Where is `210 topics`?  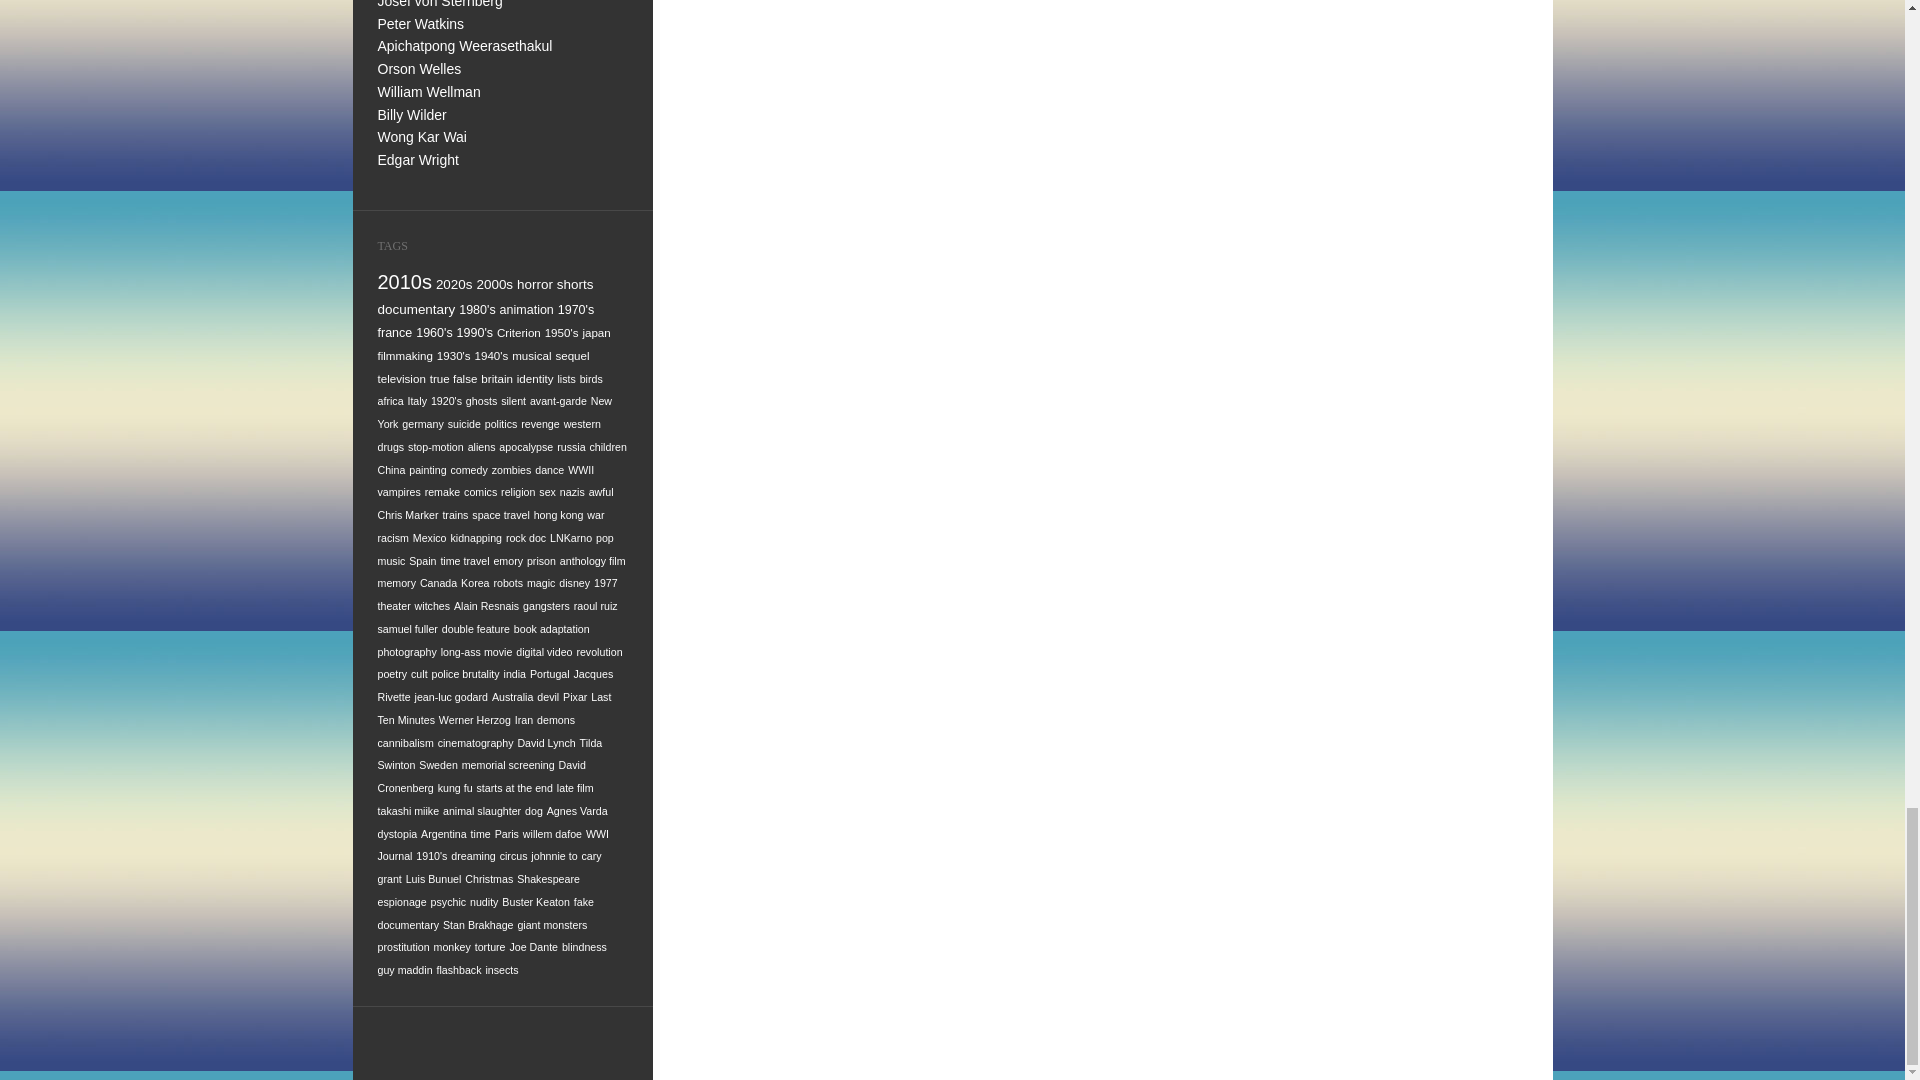
210 topics is located at coordinates (519, 332).